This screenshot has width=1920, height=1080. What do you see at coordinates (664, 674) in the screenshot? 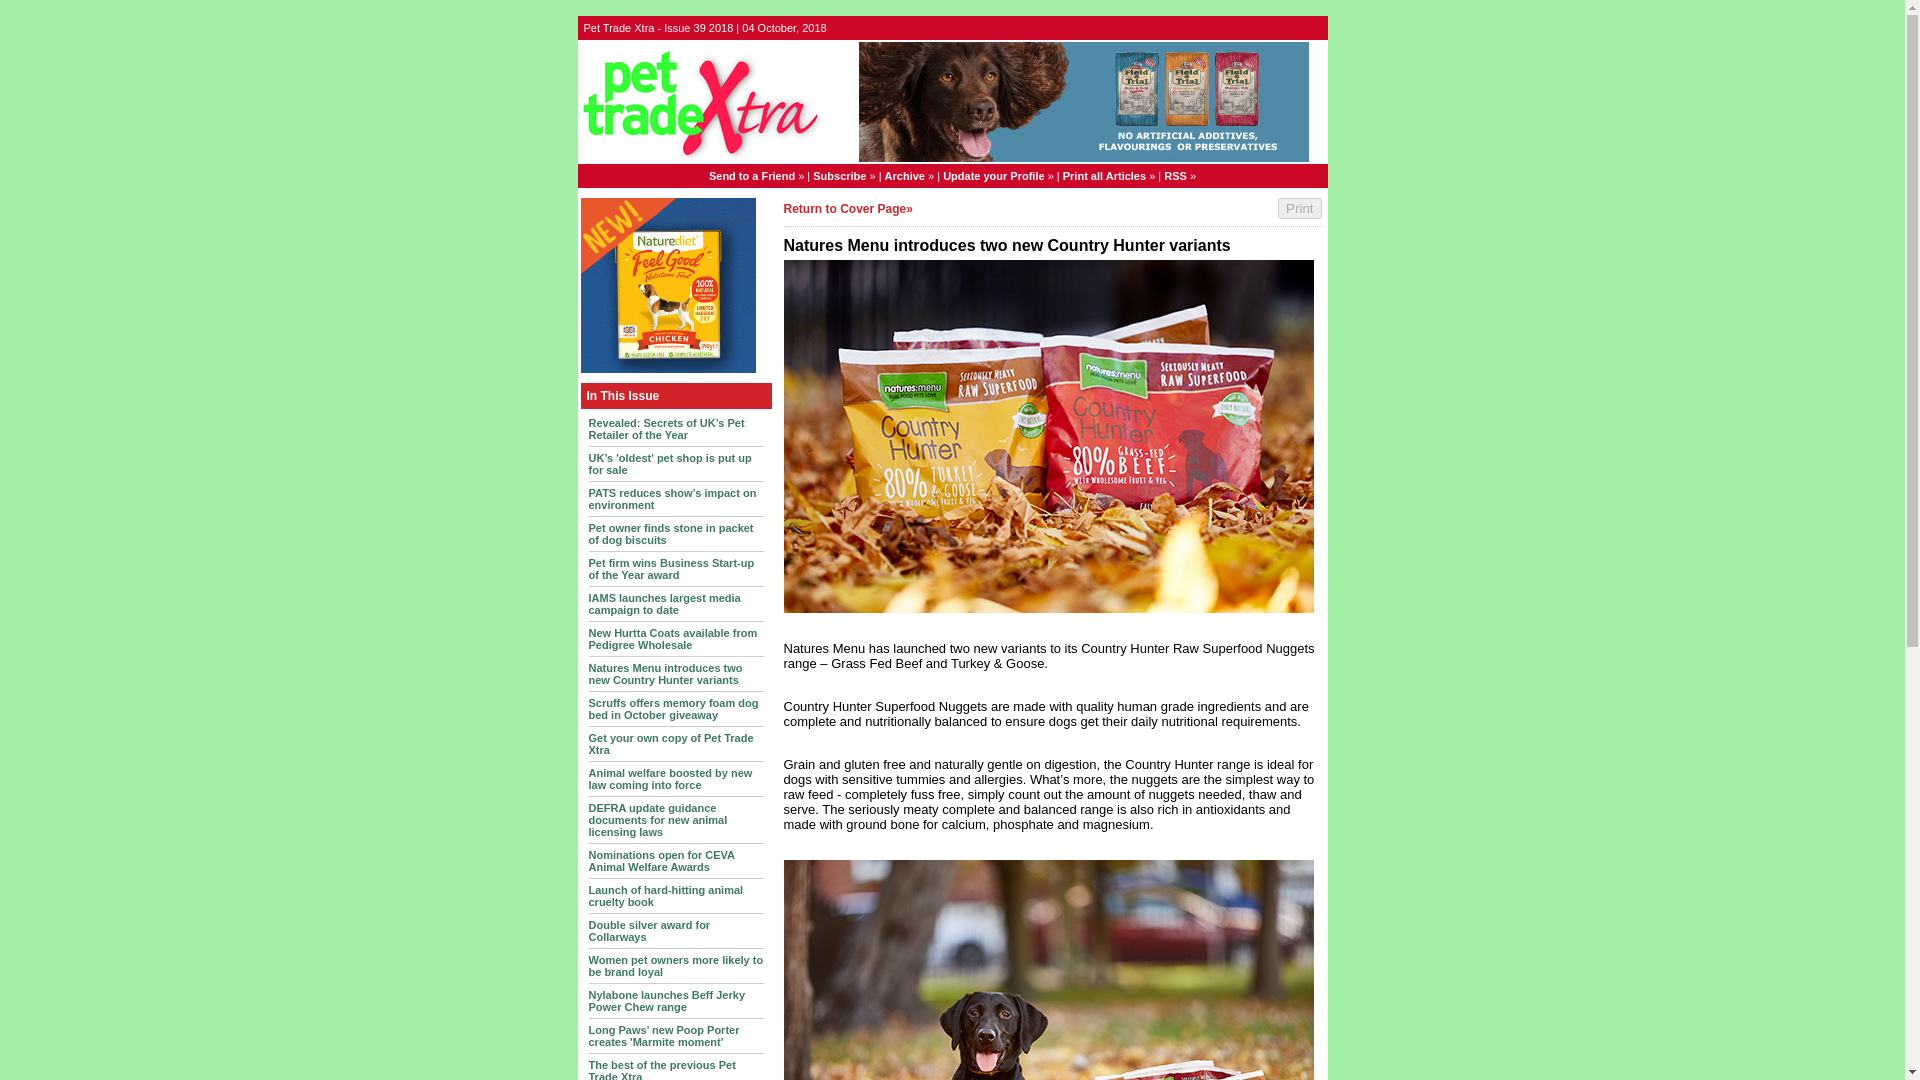
I see `Natures Menu introduces two new Country Hunter variants` at bounding box center [664, 674].